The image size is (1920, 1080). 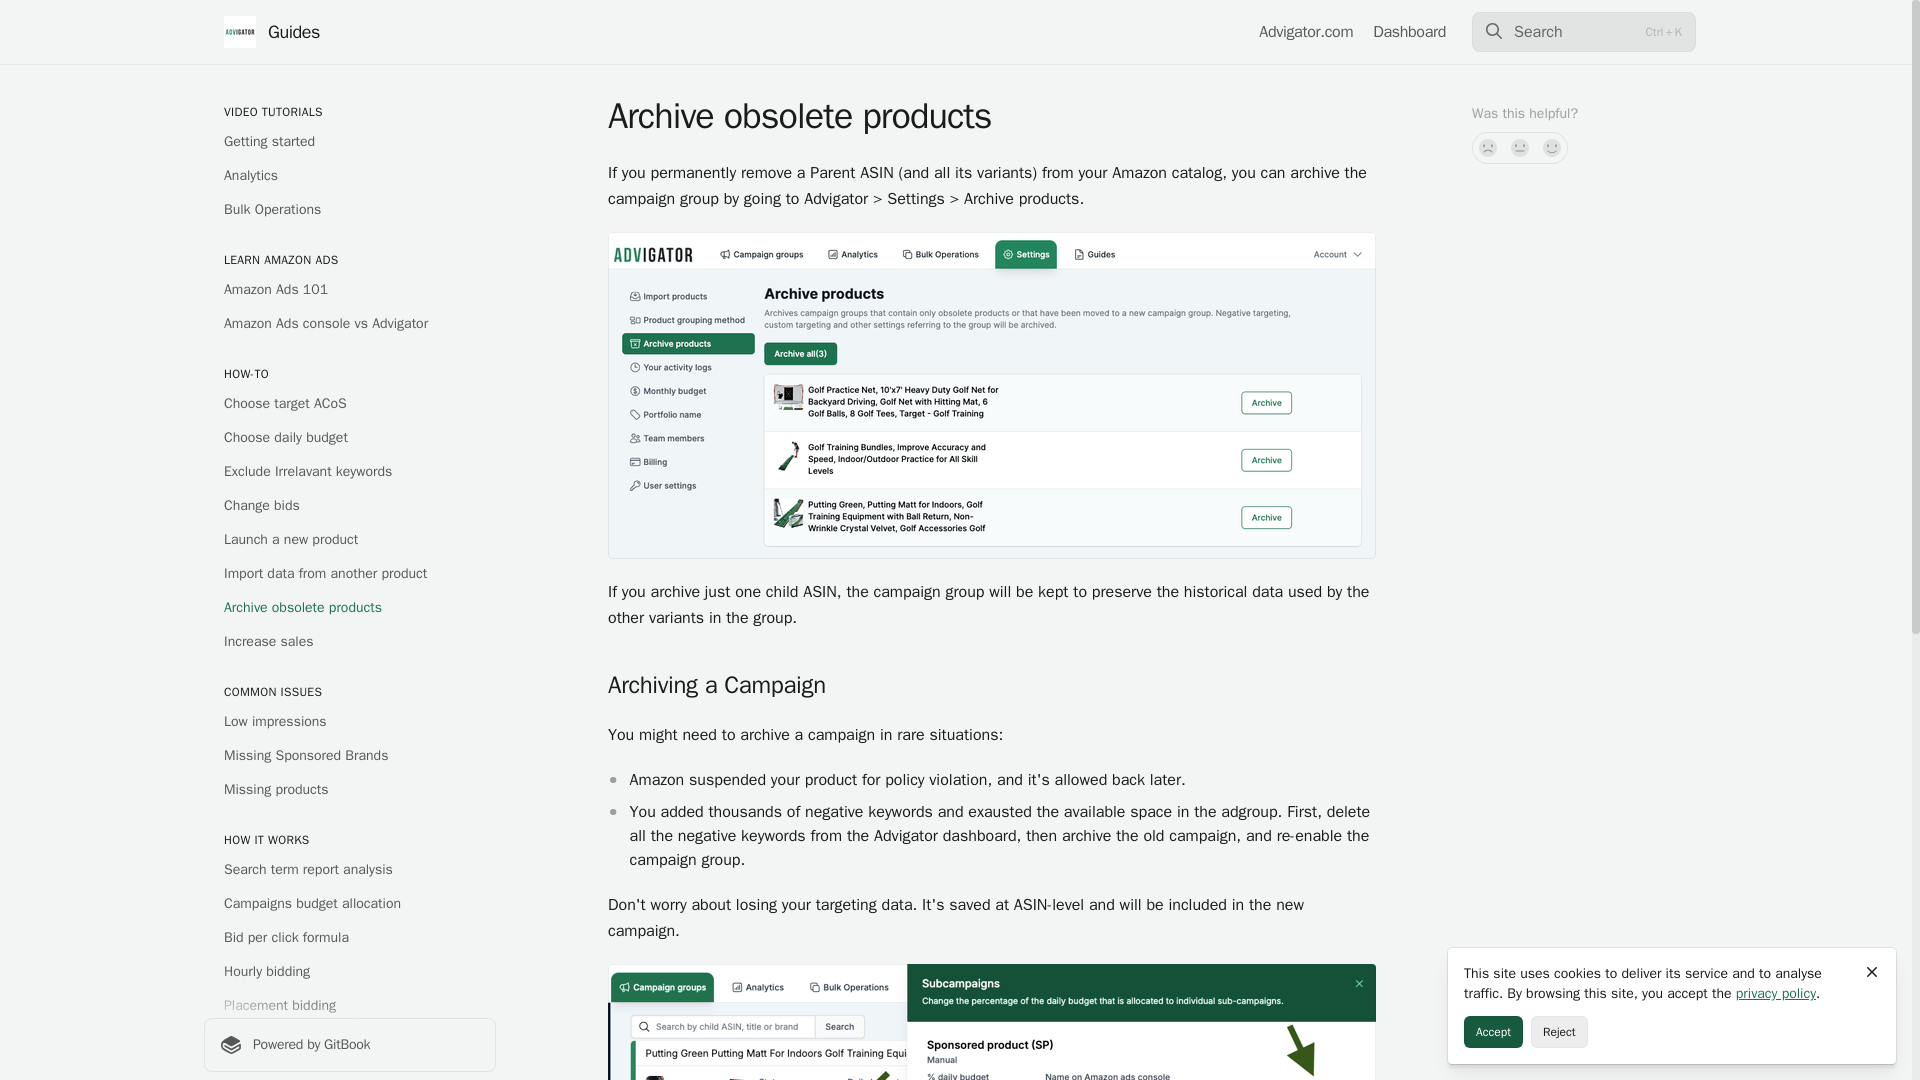 What do you see at coordinates (349, 756) in the screenshot?
I see `Missing Sponsored Brands` at bounding box center [349, 756].